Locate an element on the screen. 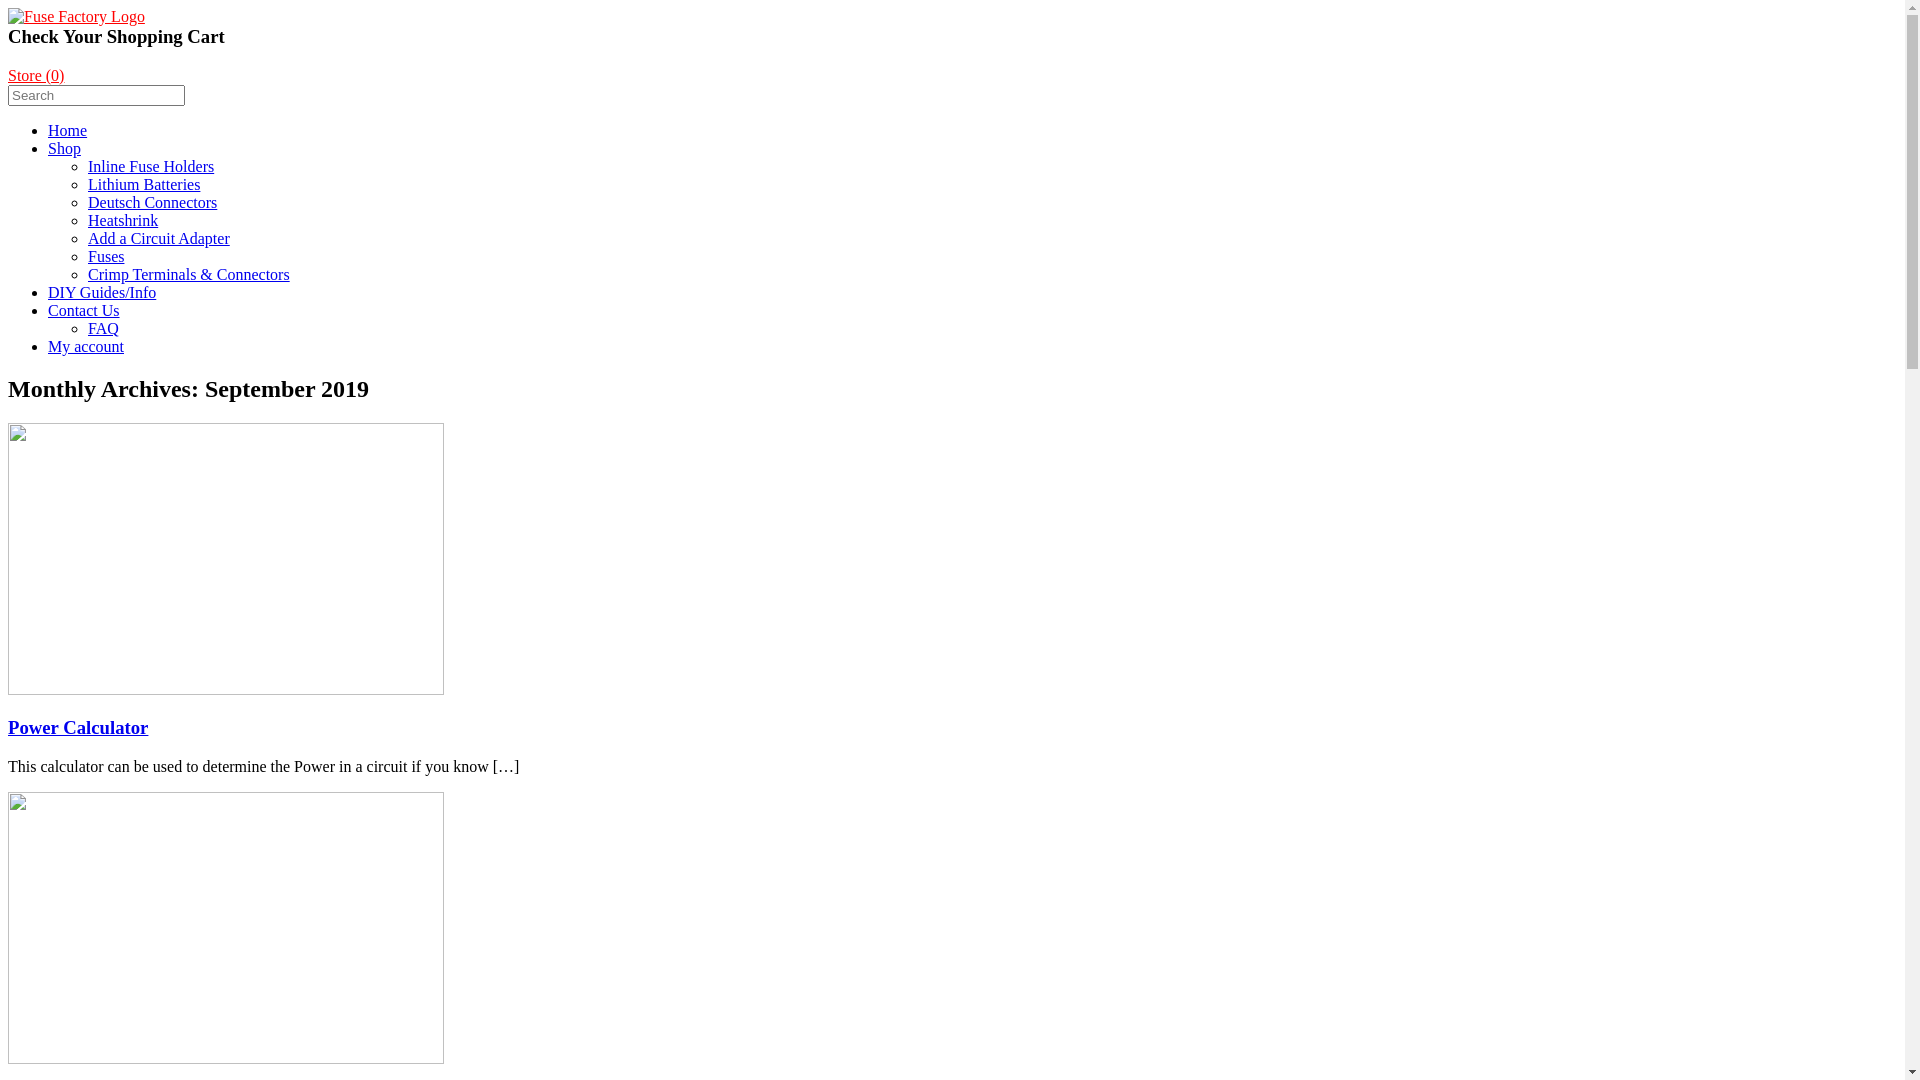  Inline Fuse Holders is located at coordinates (151, 166).